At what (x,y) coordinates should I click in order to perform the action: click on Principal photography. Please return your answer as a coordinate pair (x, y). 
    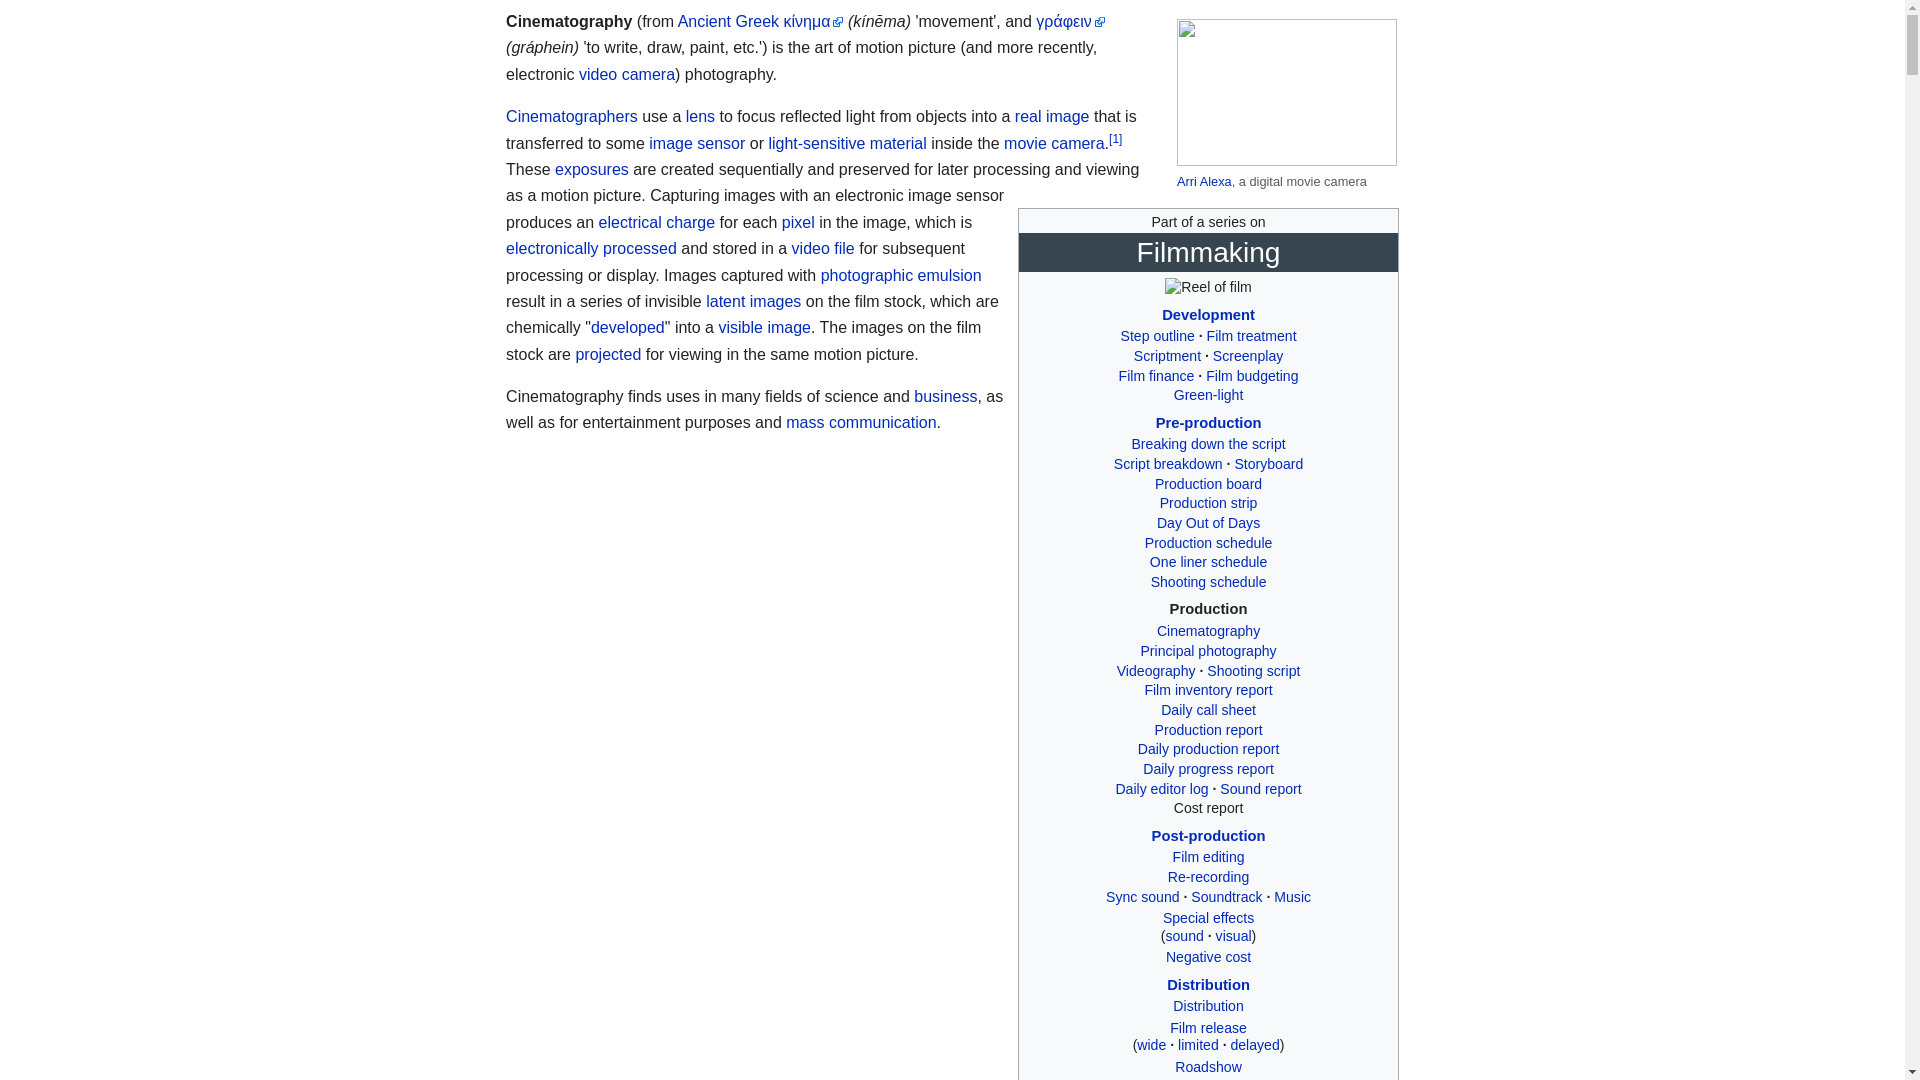
    Looking at the image, I should click on (1208, 650).